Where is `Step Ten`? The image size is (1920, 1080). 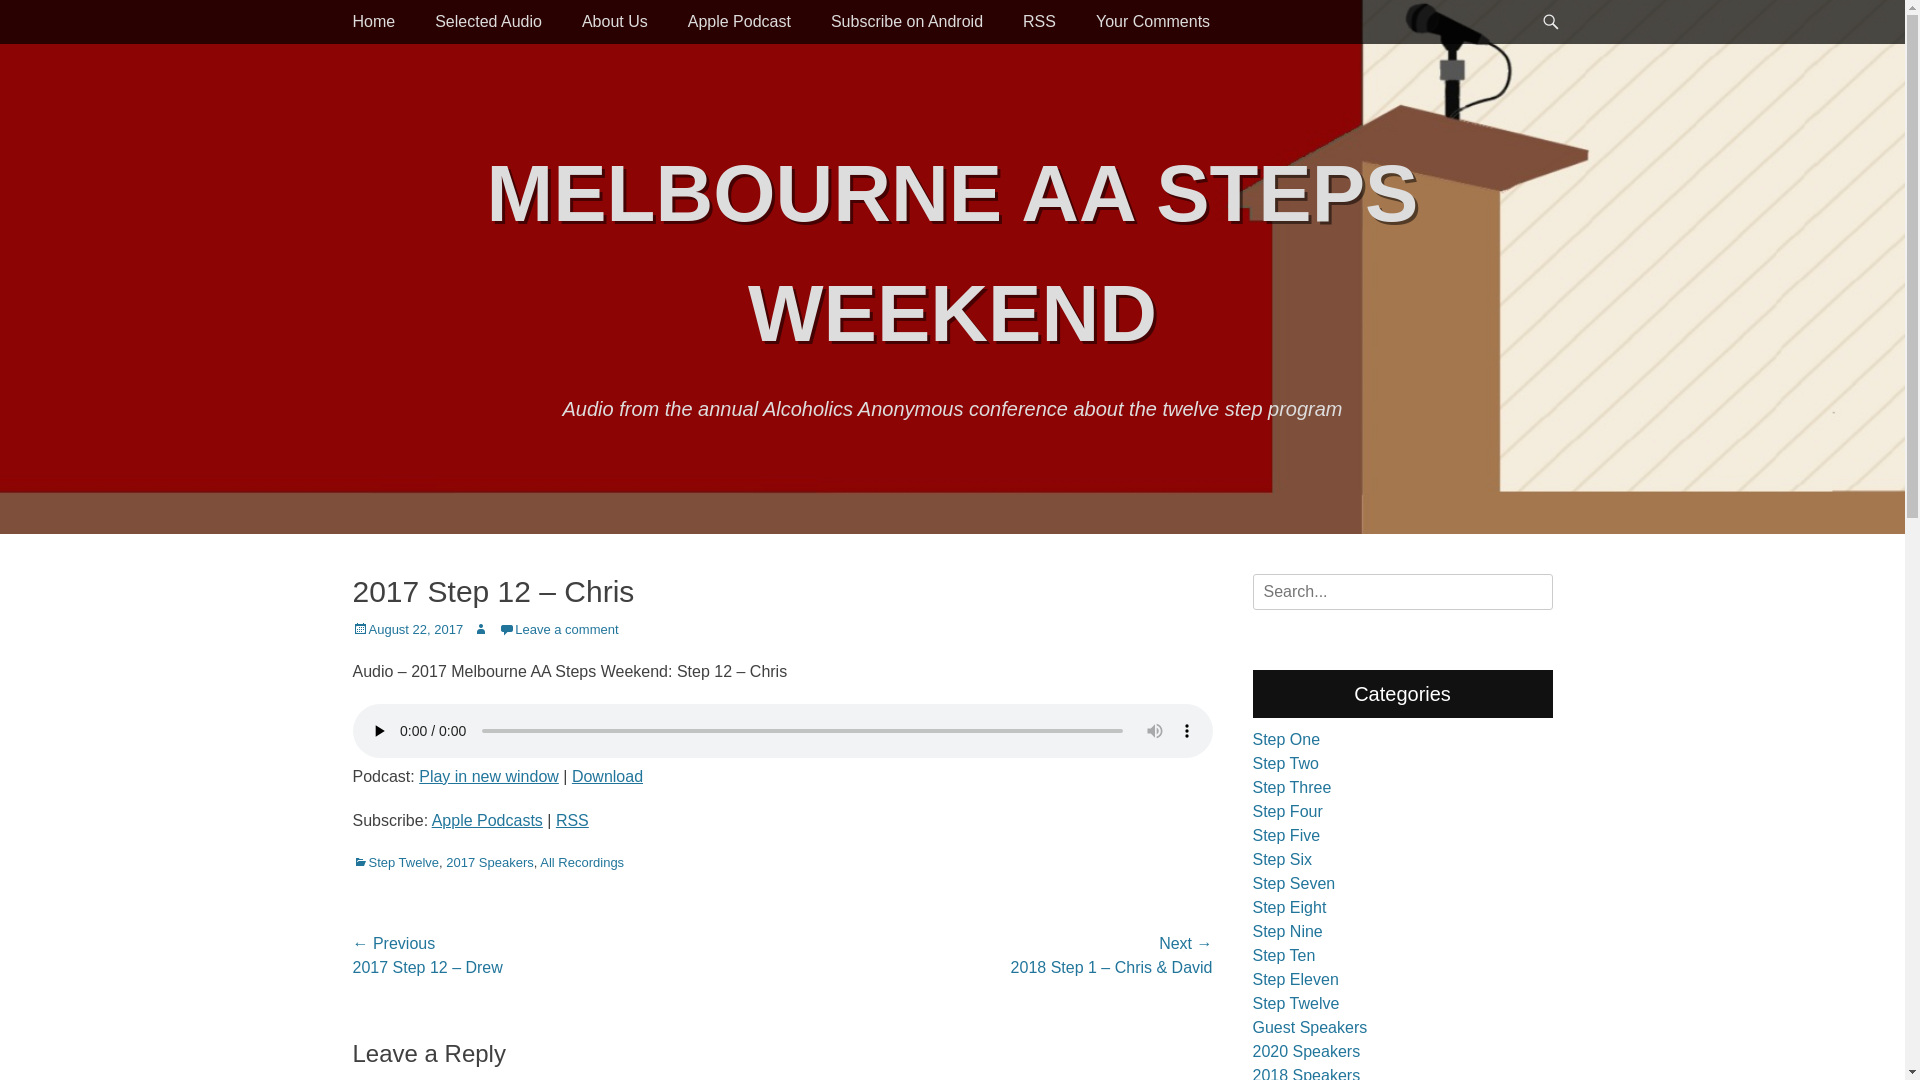 Step Ten is located at coordinates (1284, 956).